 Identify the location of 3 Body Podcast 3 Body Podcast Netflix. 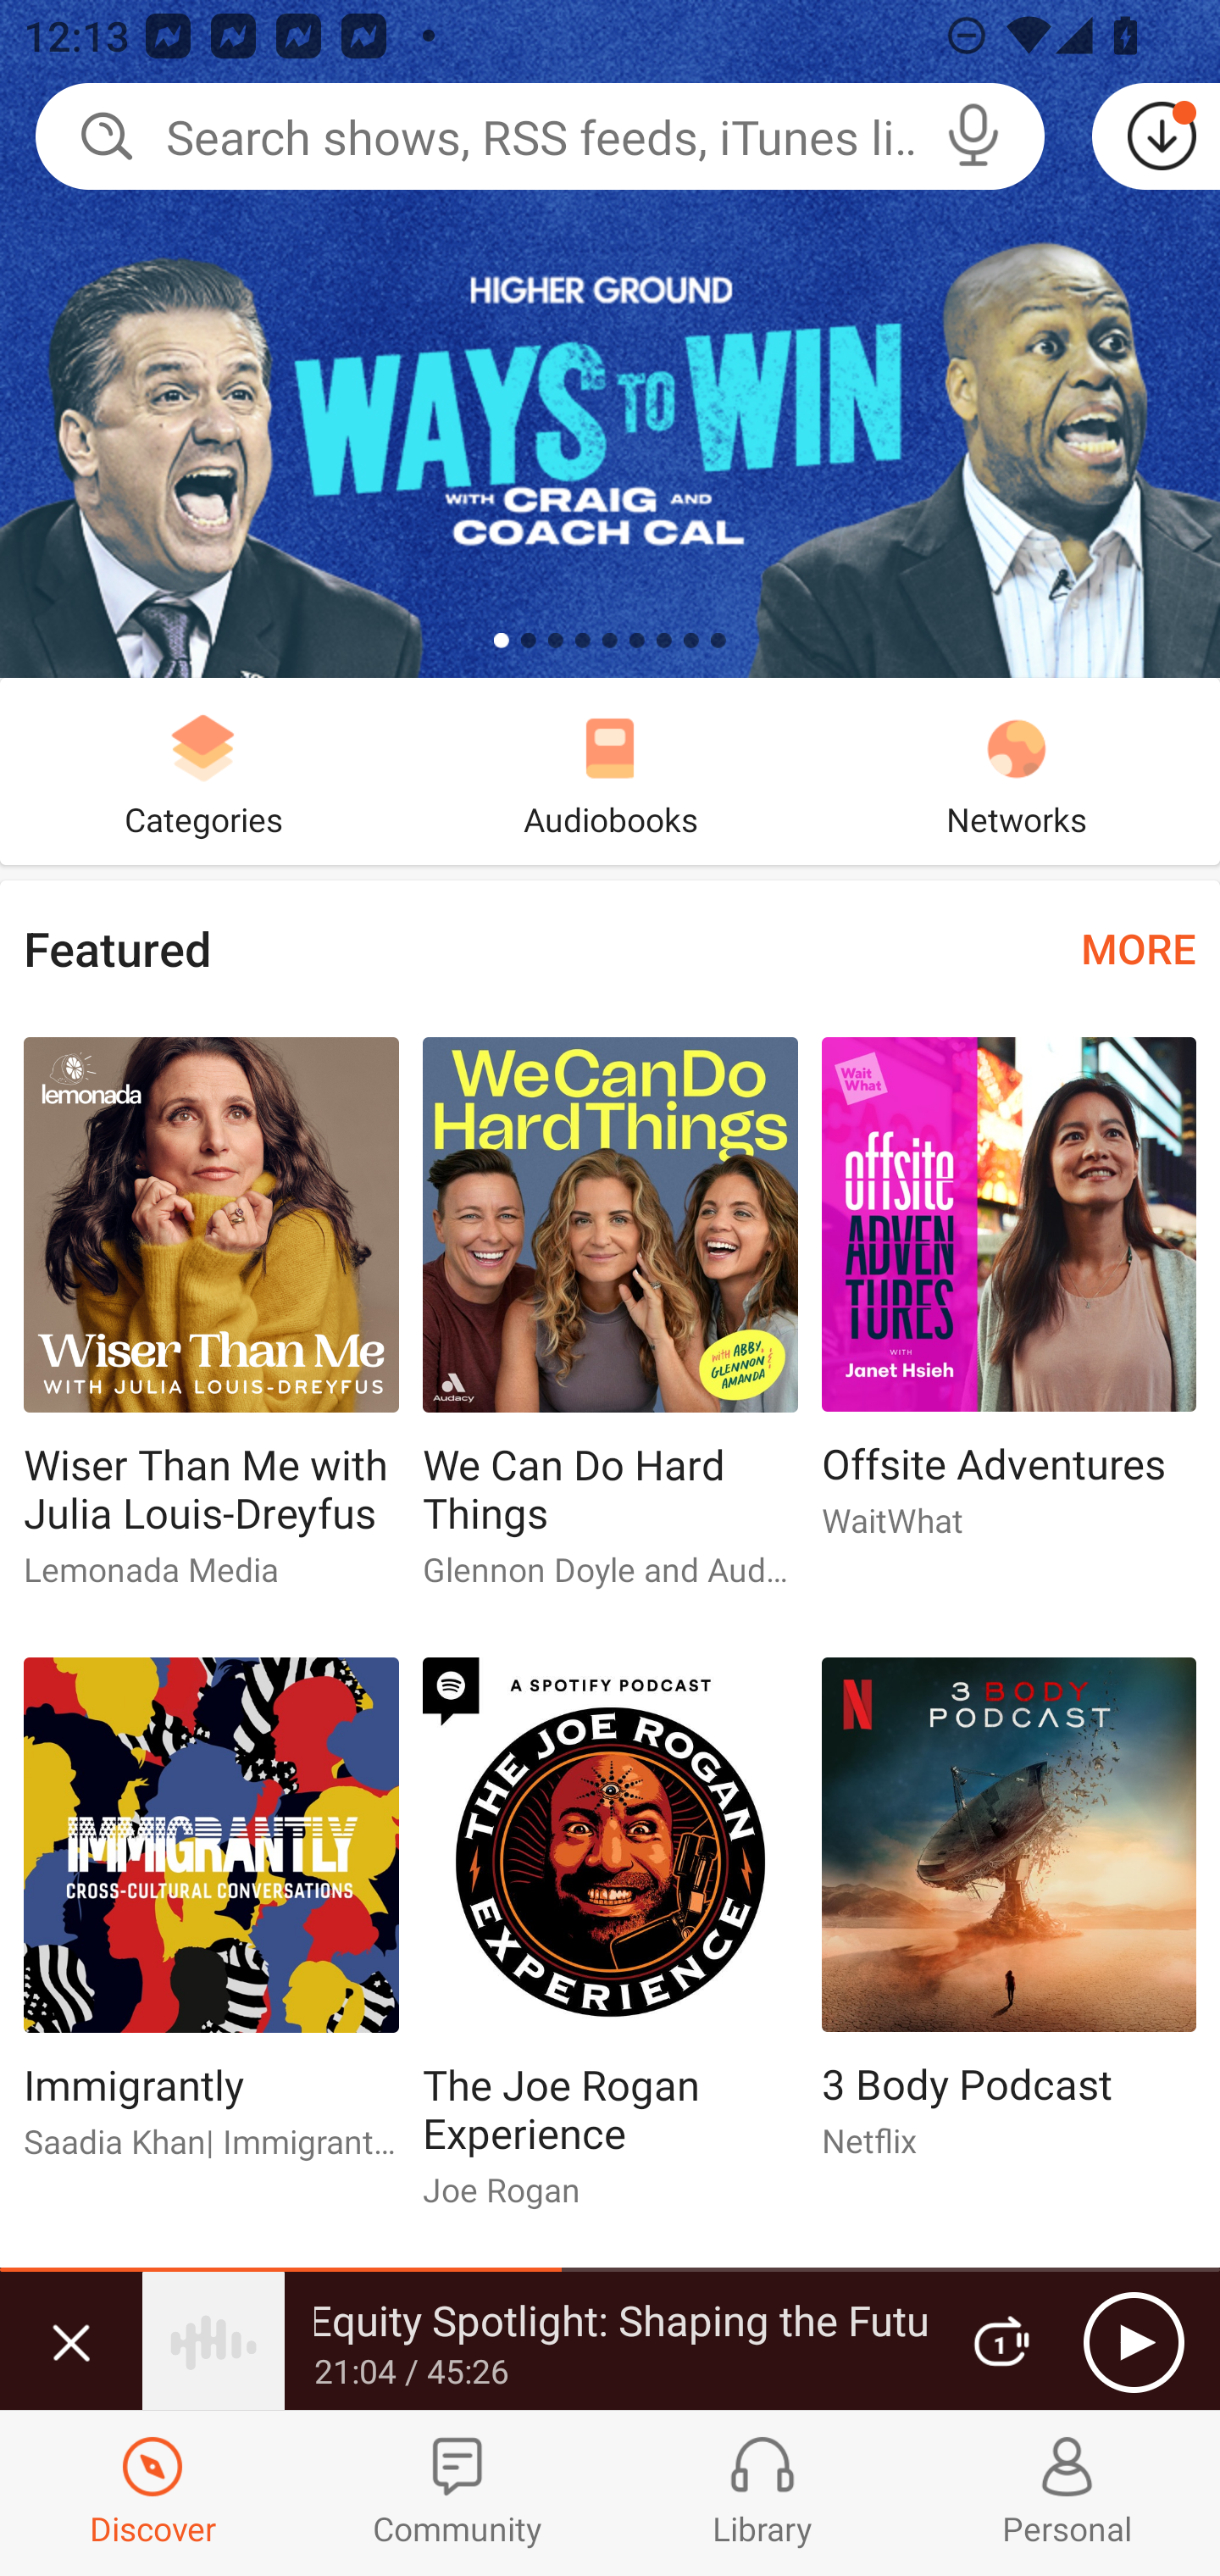
(1009, 1921).